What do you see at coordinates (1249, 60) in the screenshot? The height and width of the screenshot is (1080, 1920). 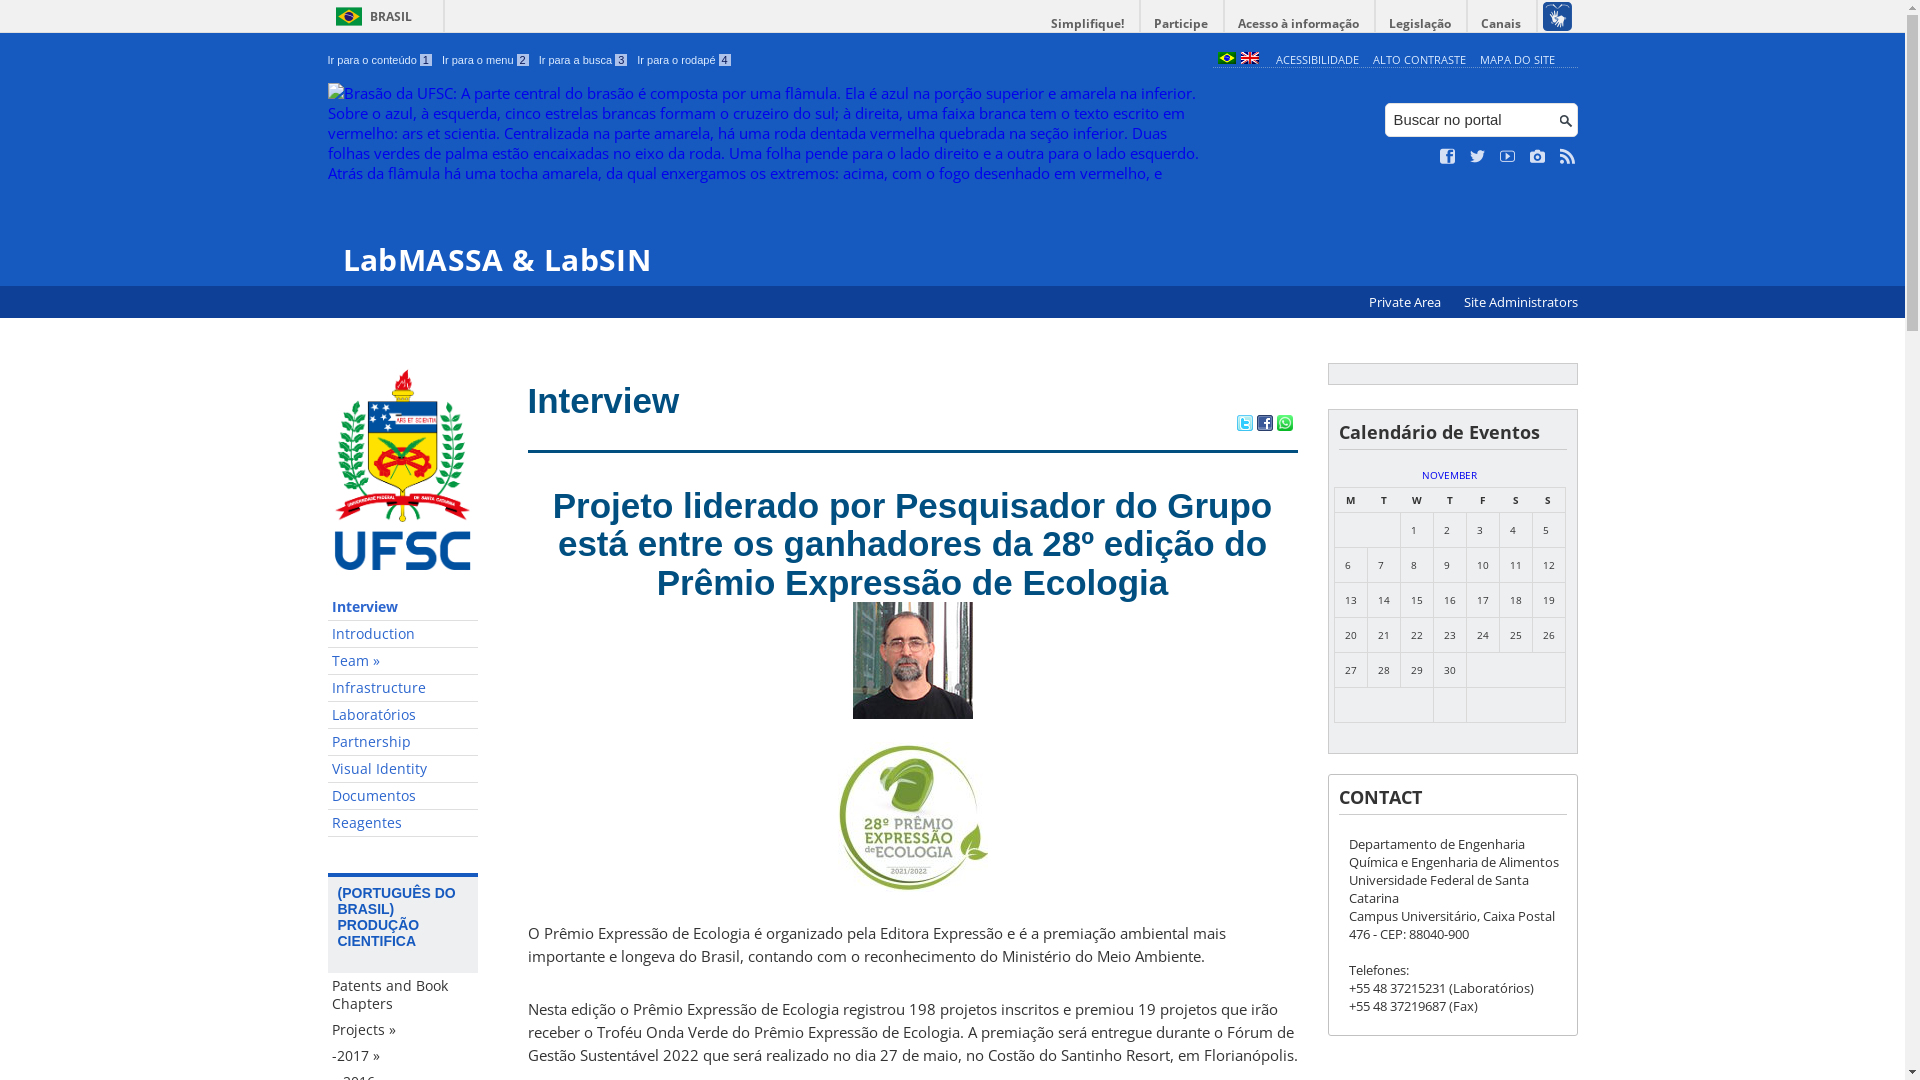 I see `English (en)` at bounding box center [1249, 60].